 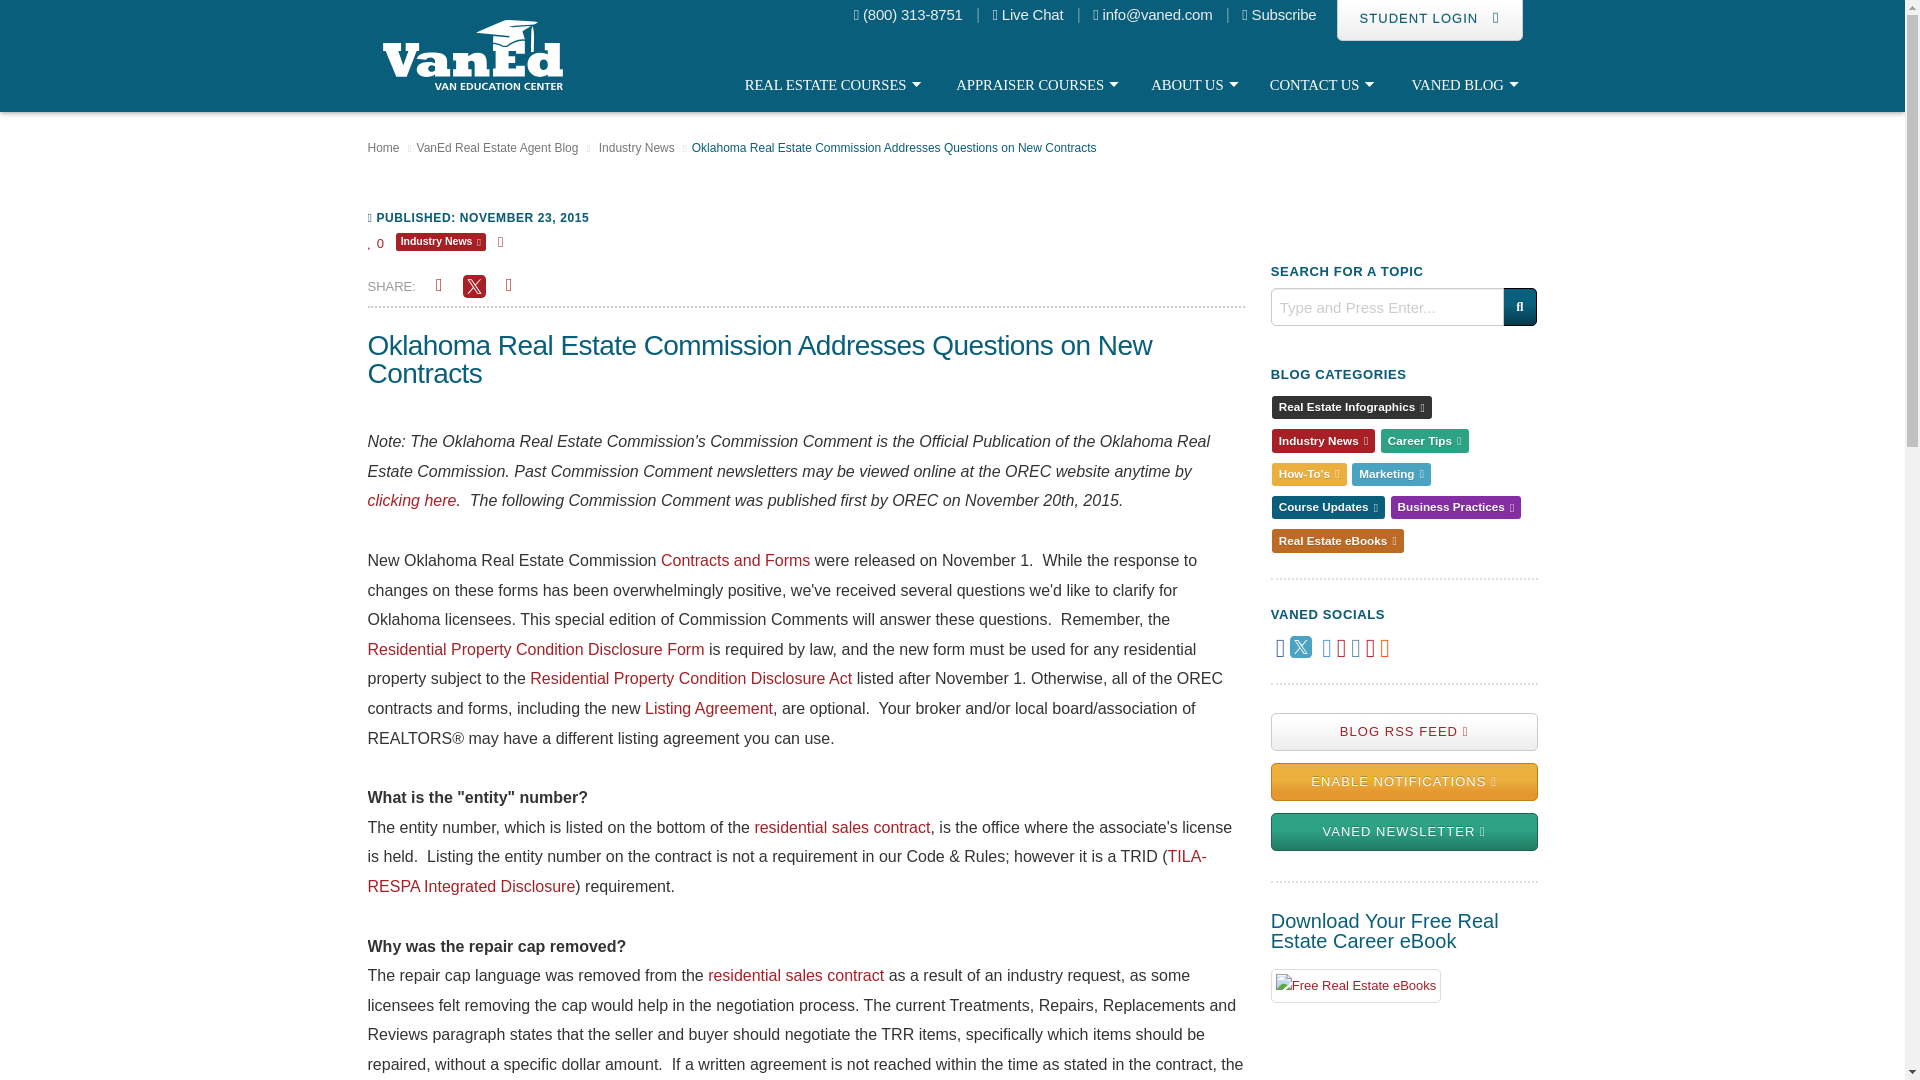 What do you see at coordinates (838, 85) in the screenshot?
I see `REAL ESTATE COURSES` at bounding box center [838, 85].